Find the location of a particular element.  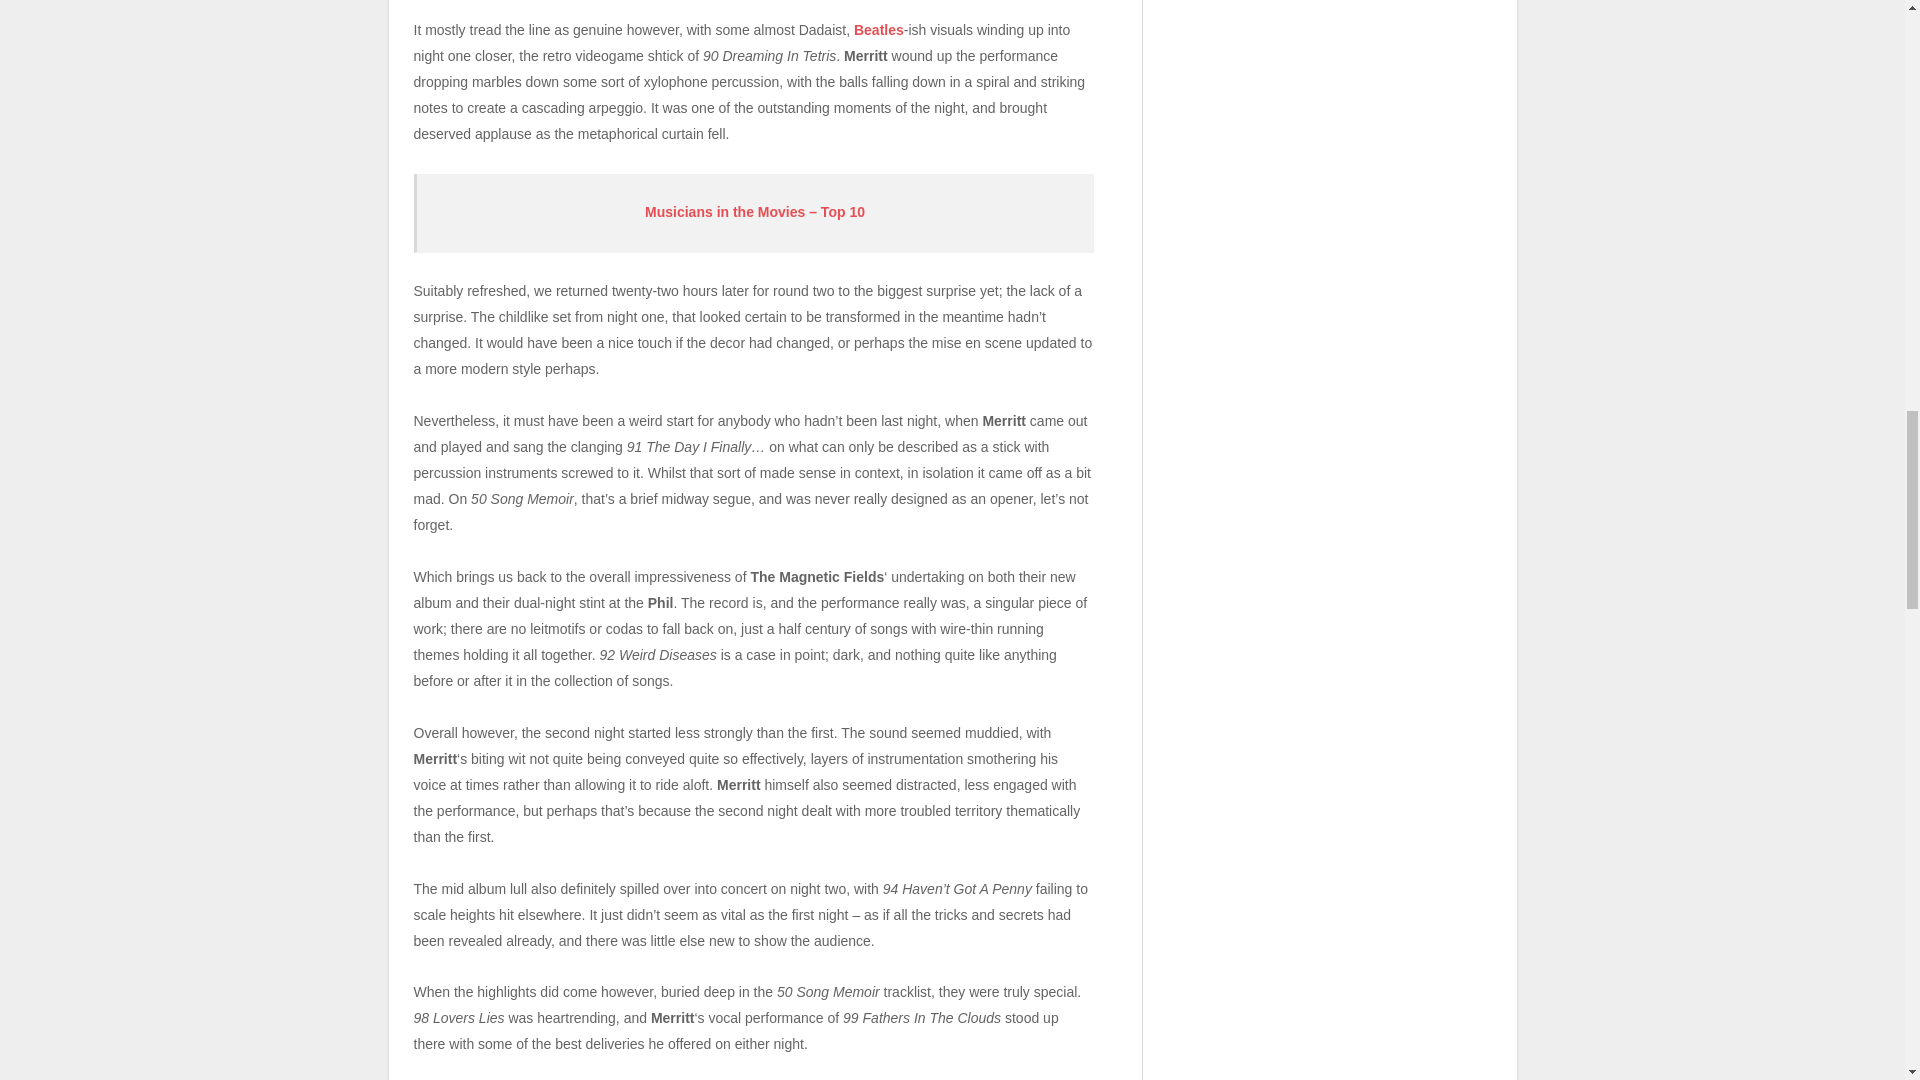

Beatles is located at coordinates (879, 29).